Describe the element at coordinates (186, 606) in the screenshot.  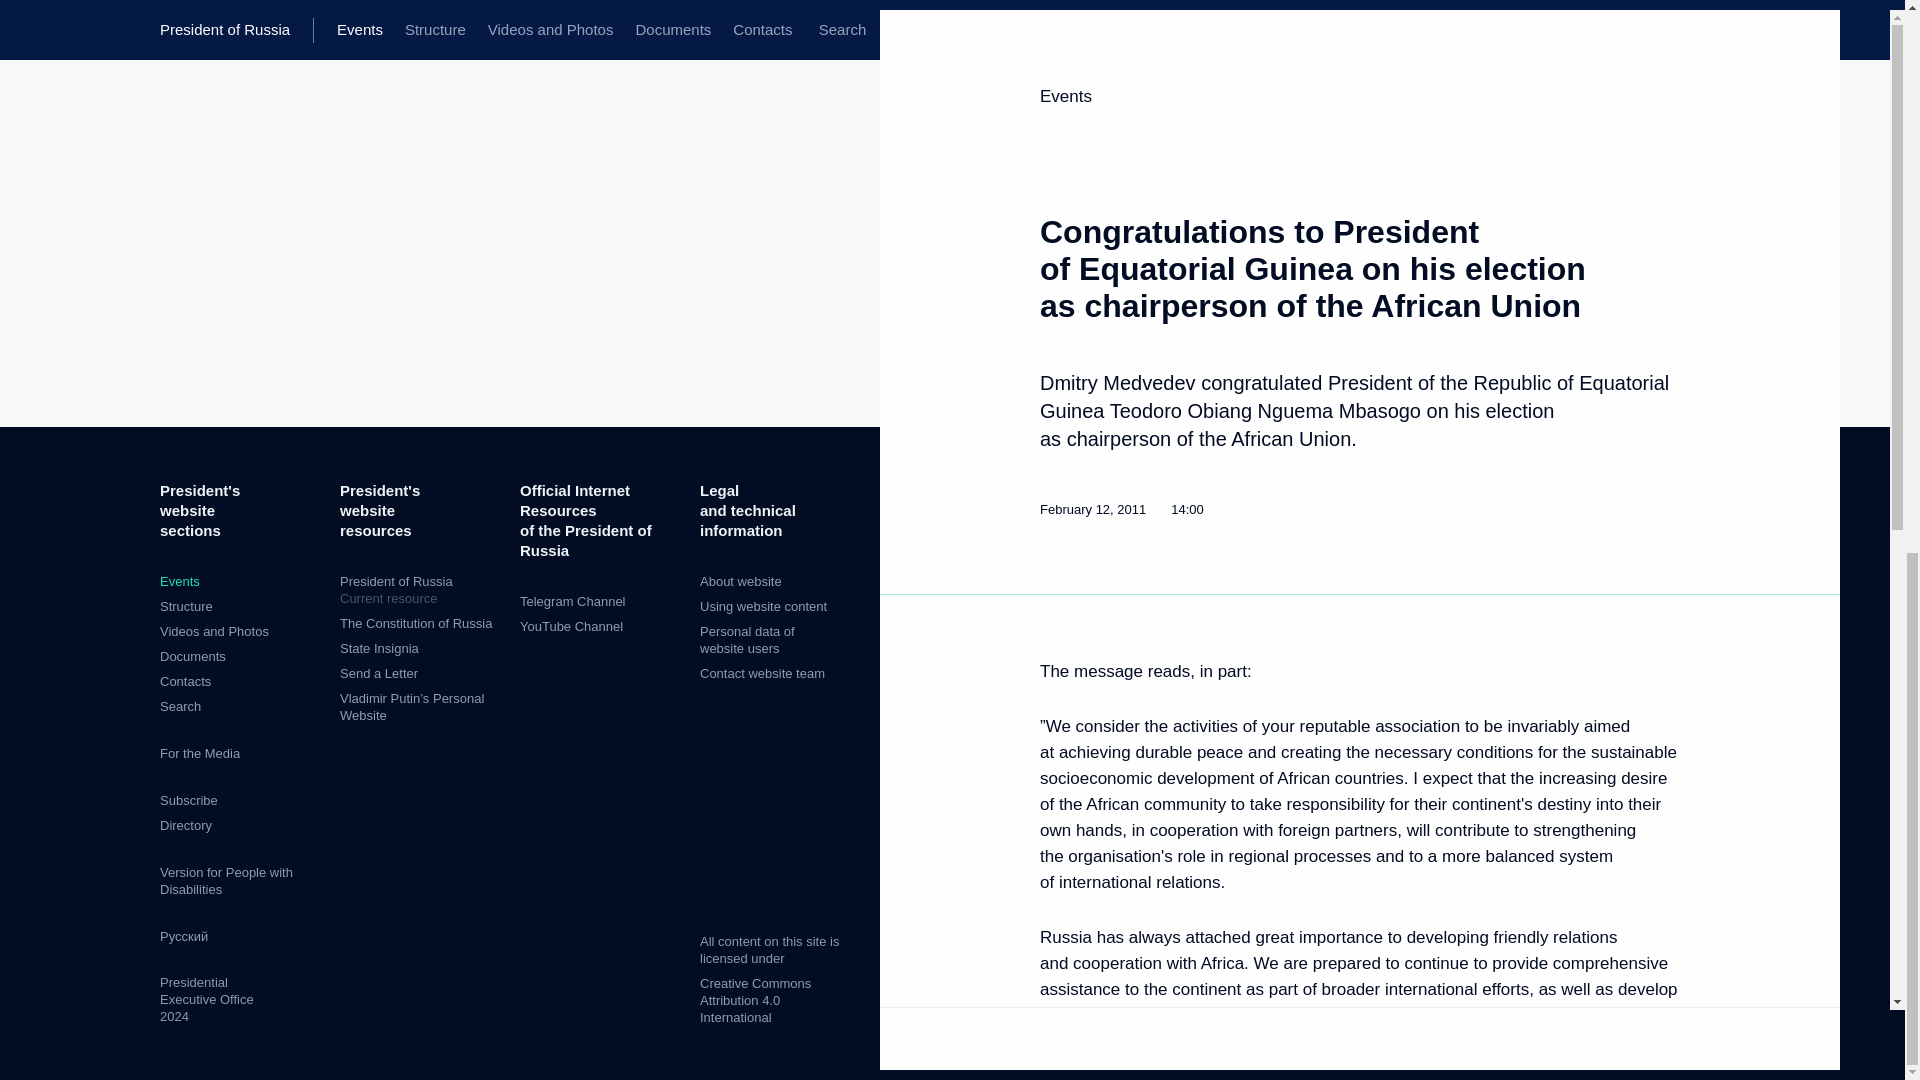
I see `Structure` at that location.